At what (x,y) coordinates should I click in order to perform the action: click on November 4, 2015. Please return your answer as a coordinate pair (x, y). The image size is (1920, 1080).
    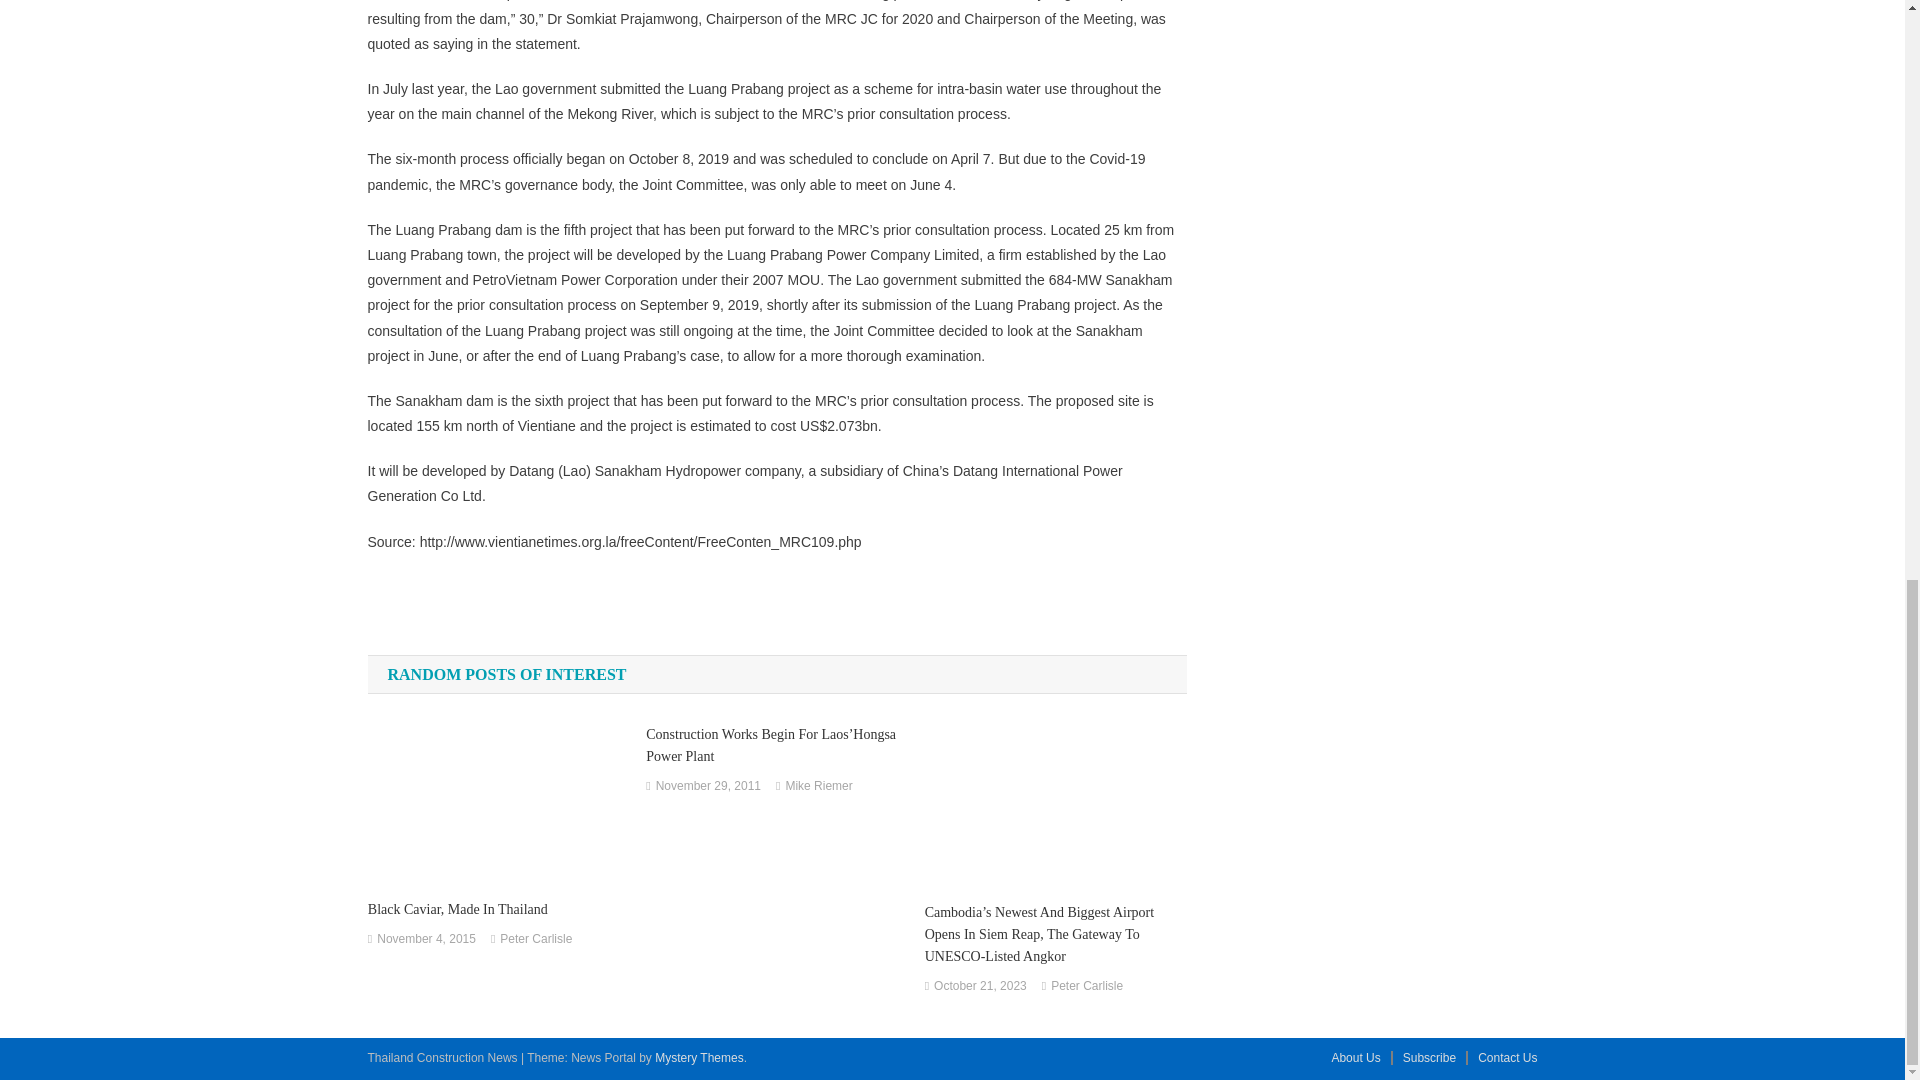
    Looking at the image, I should click on (426, 940).